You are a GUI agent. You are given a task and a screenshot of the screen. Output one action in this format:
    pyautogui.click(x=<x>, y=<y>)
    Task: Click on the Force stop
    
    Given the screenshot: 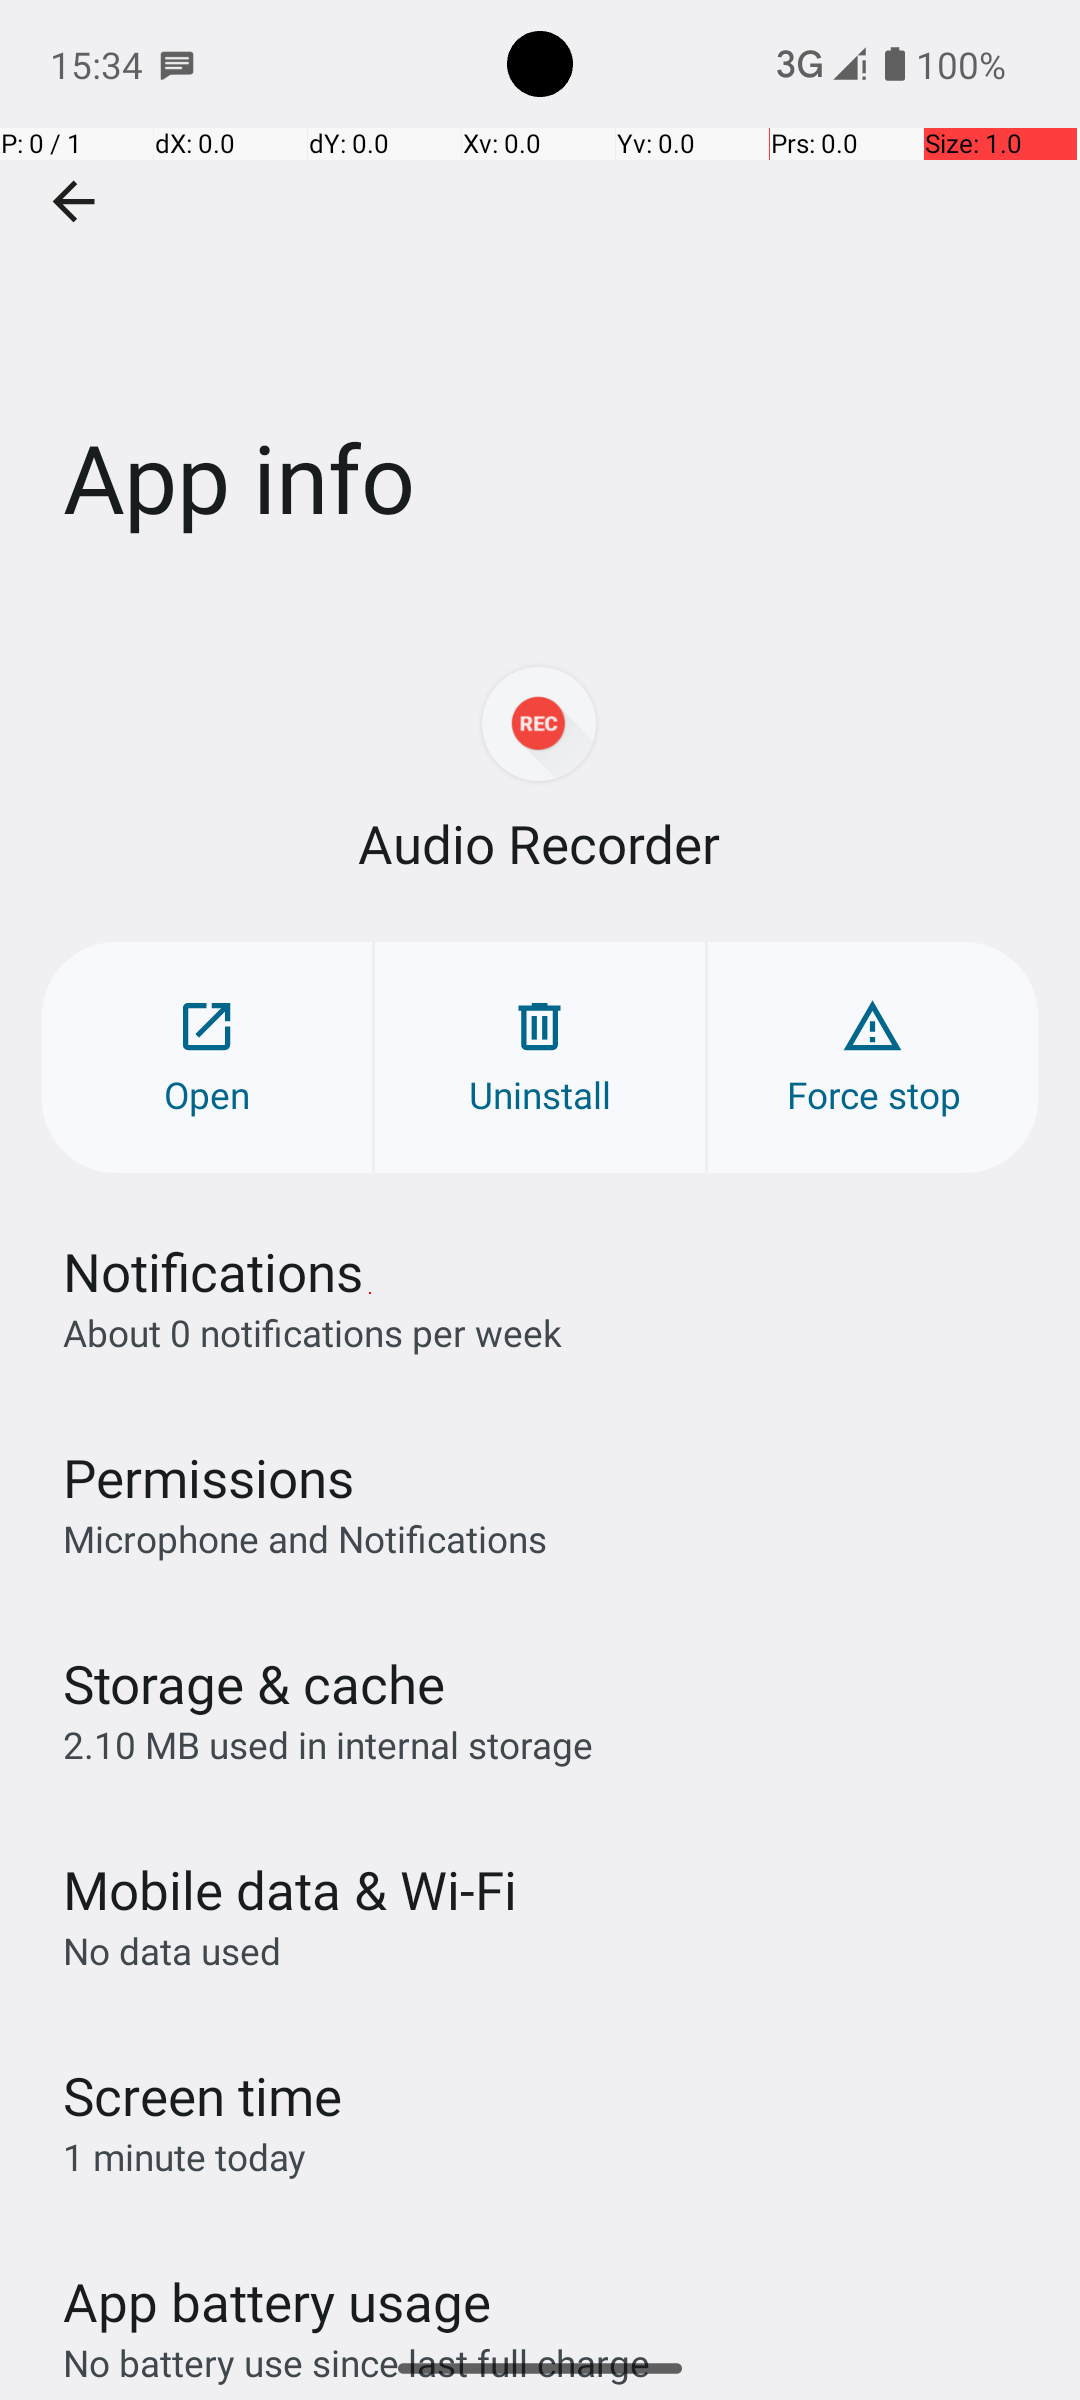 What is the action you would take?
    pyautogui.click(x=873, y=1058)
    